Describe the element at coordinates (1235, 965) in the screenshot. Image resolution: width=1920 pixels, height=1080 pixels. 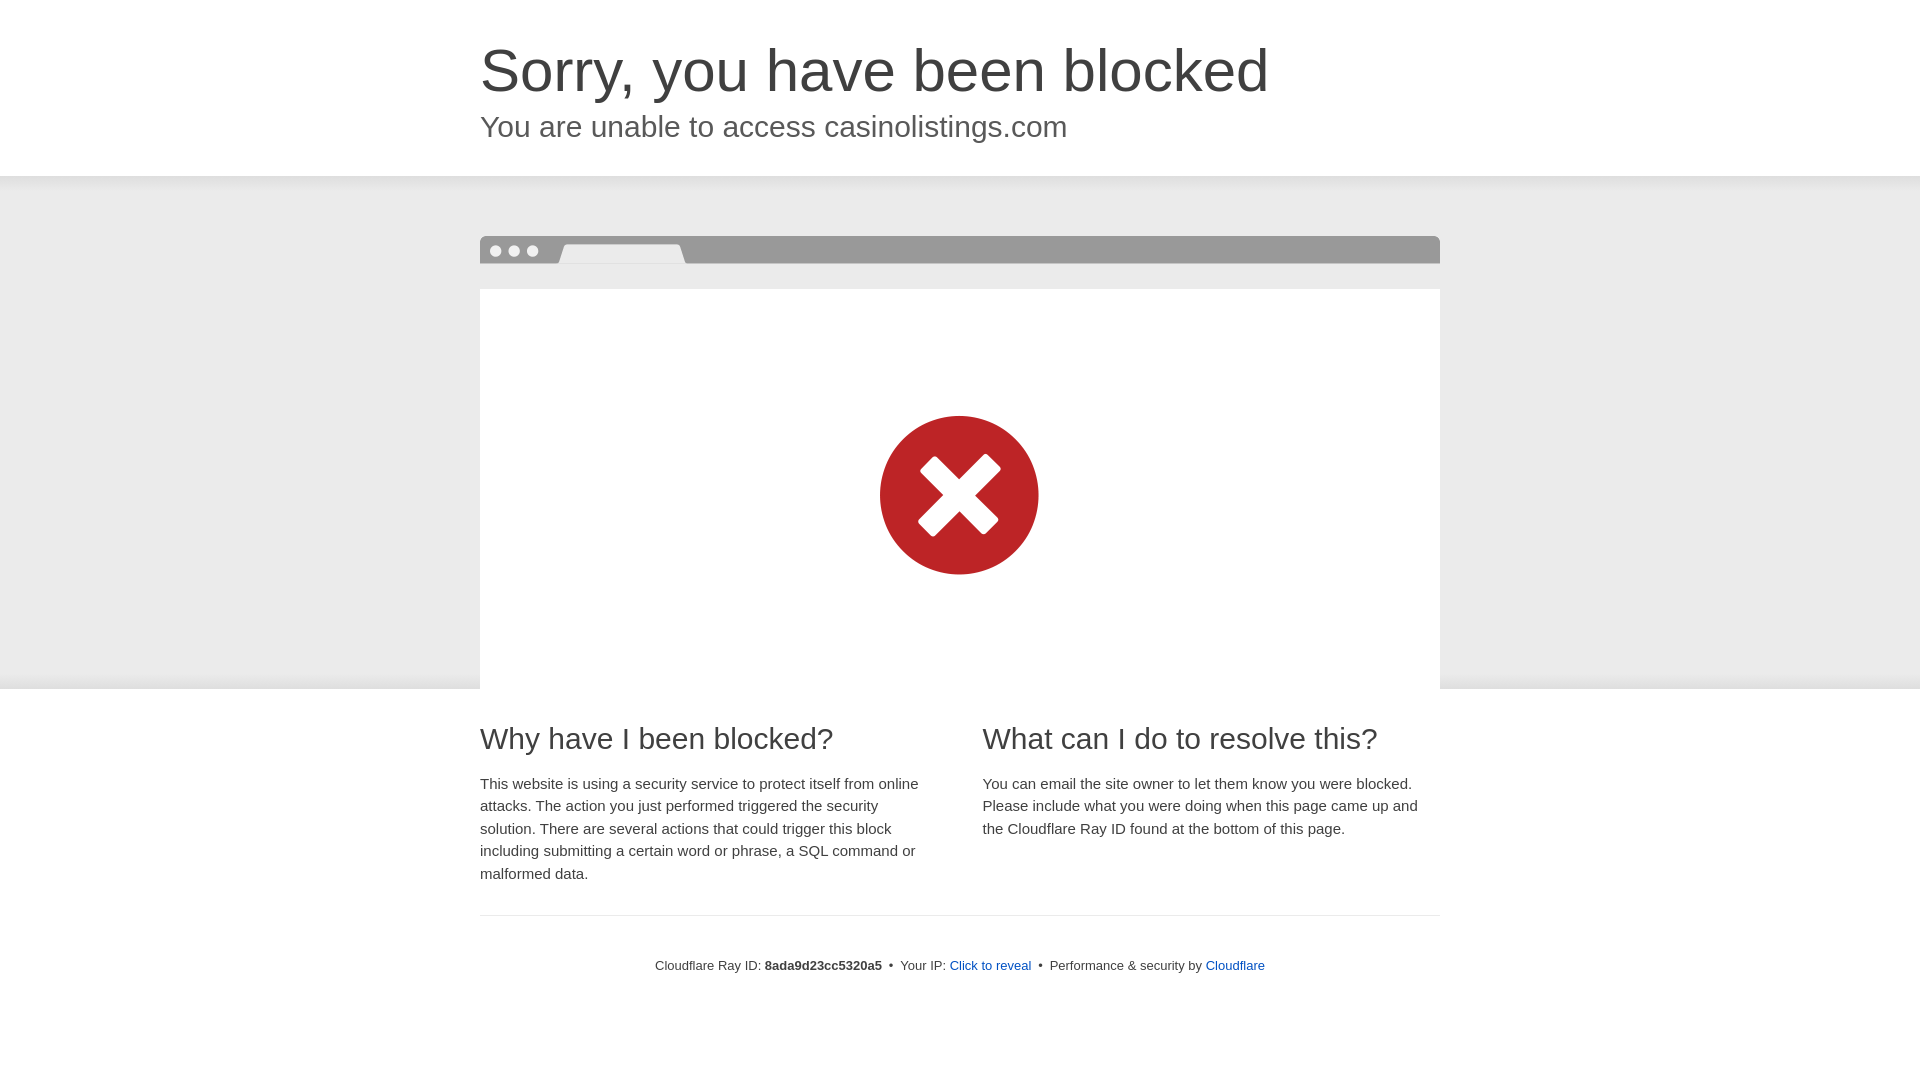
I see `Cloudflare` at that location.